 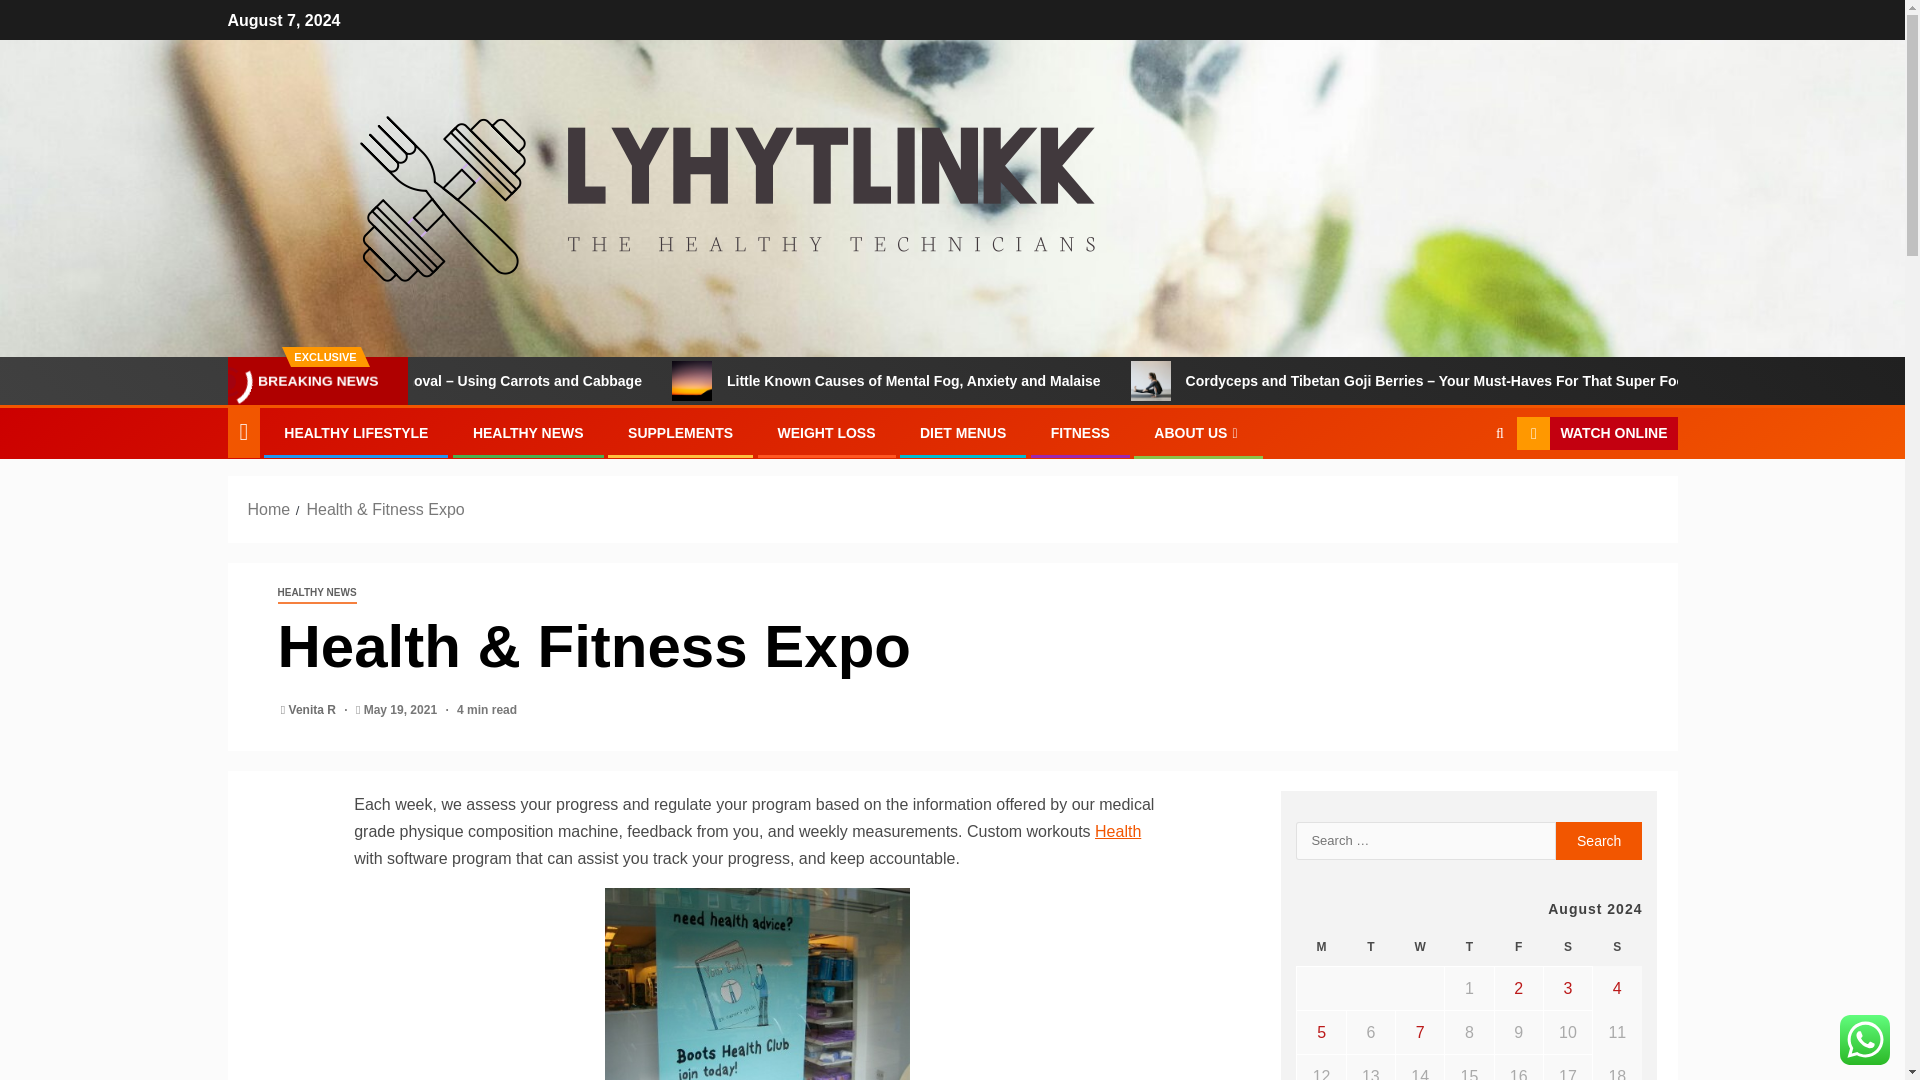 I want to click on DIET MENUS, so click(x=962, y=432).